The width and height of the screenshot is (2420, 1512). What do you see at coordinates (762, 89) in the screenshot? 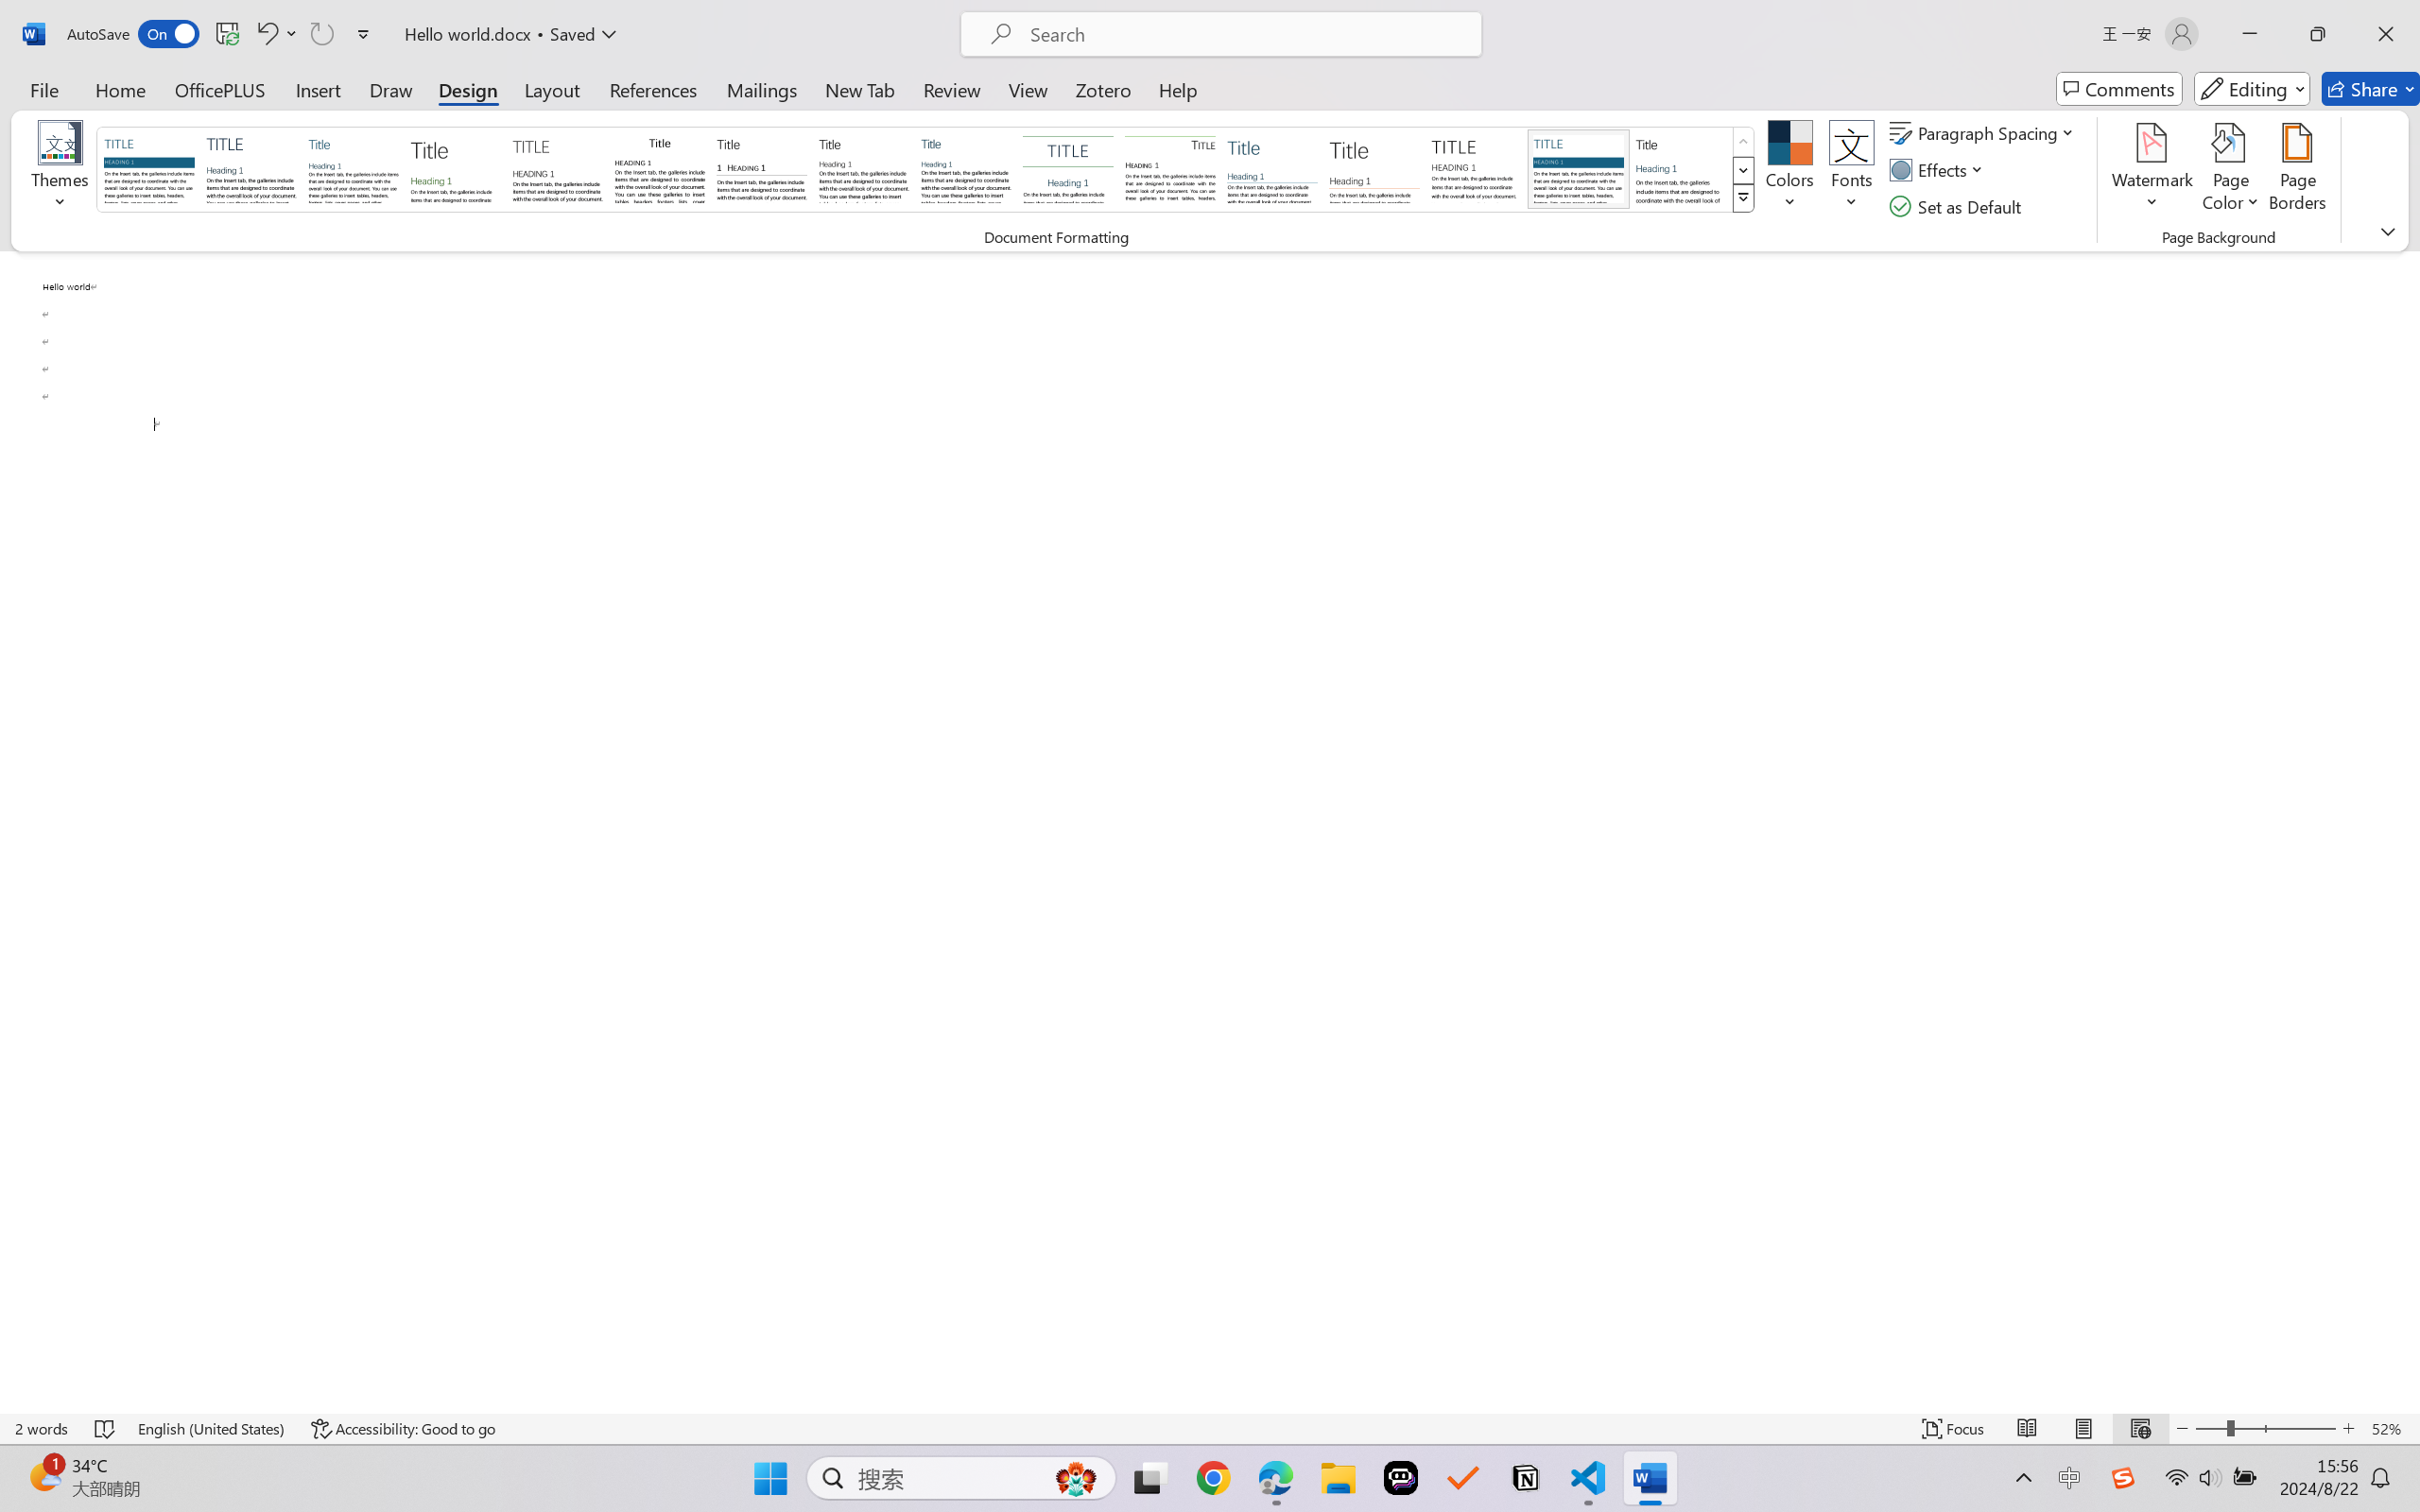
I see `Mailings` at bounding box center [762, 89].